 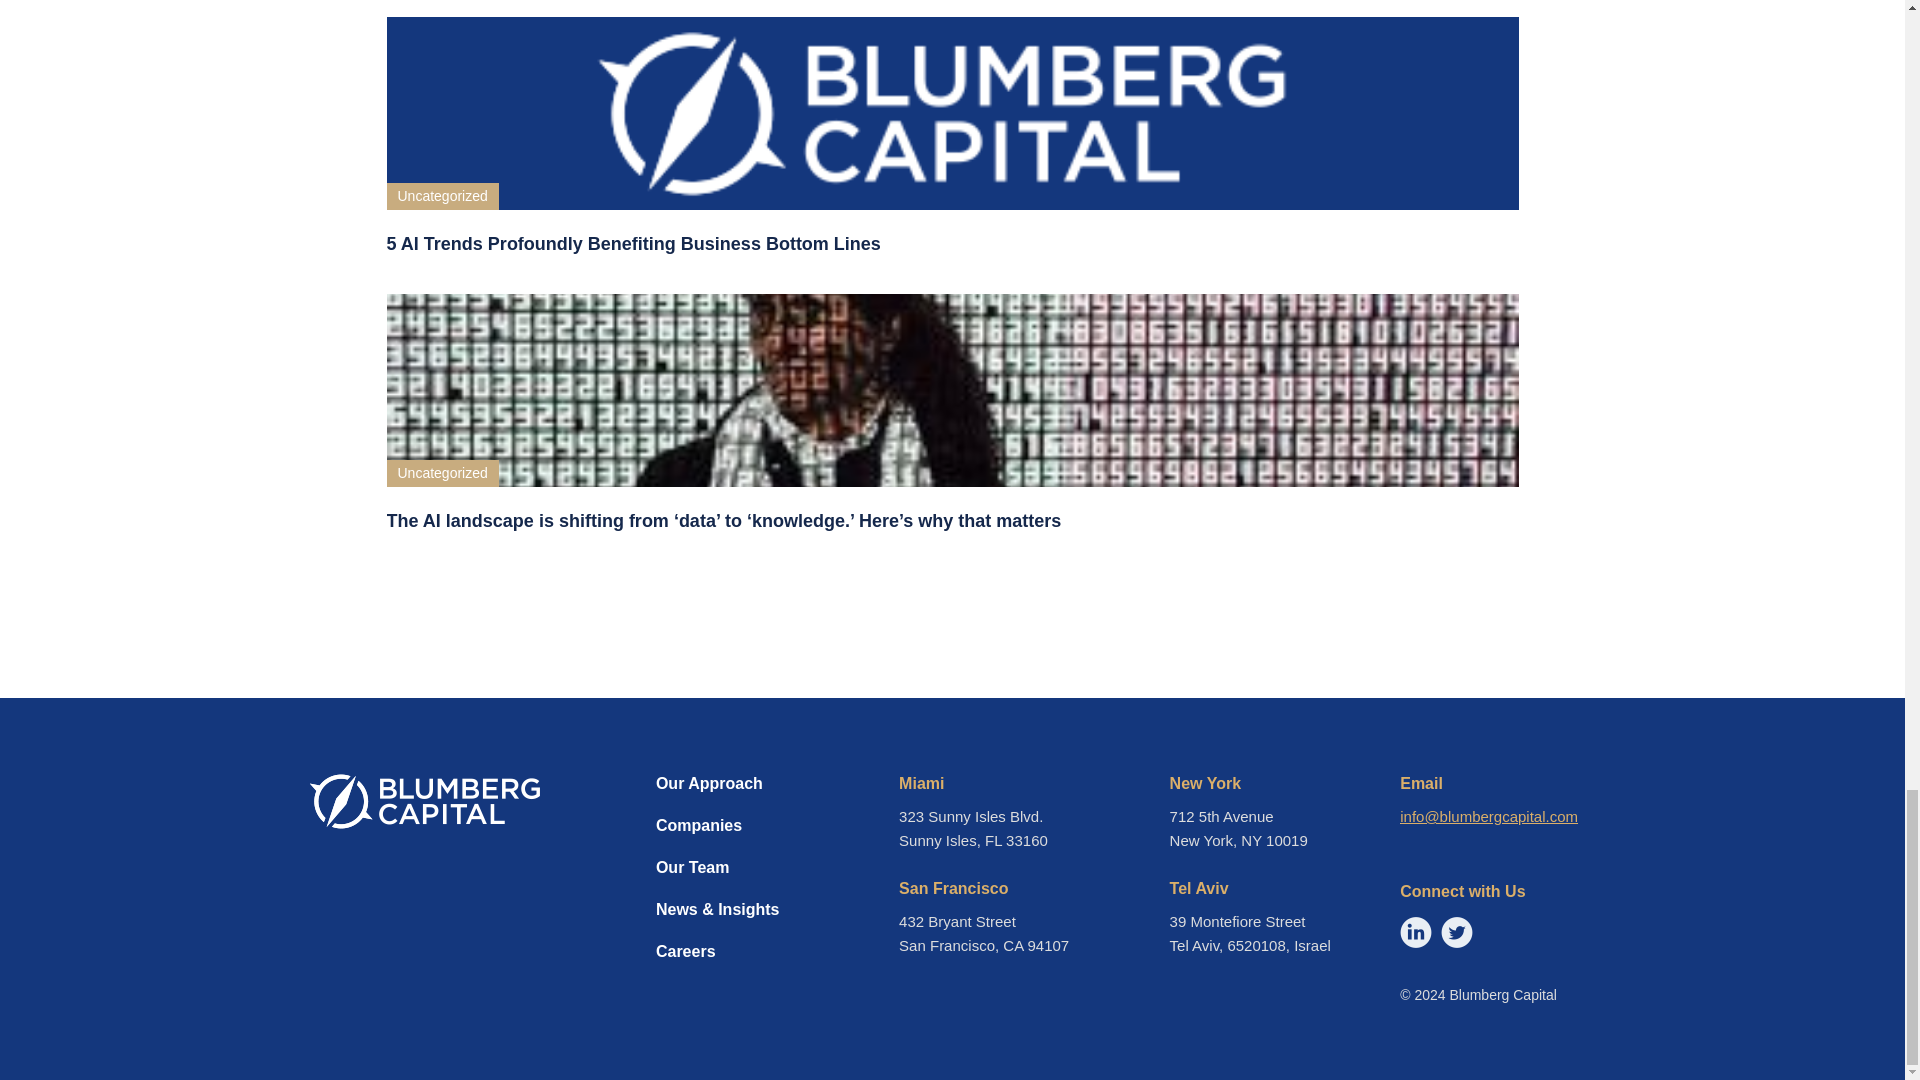 I want to click on Our Team, so click(x=724, y=878).